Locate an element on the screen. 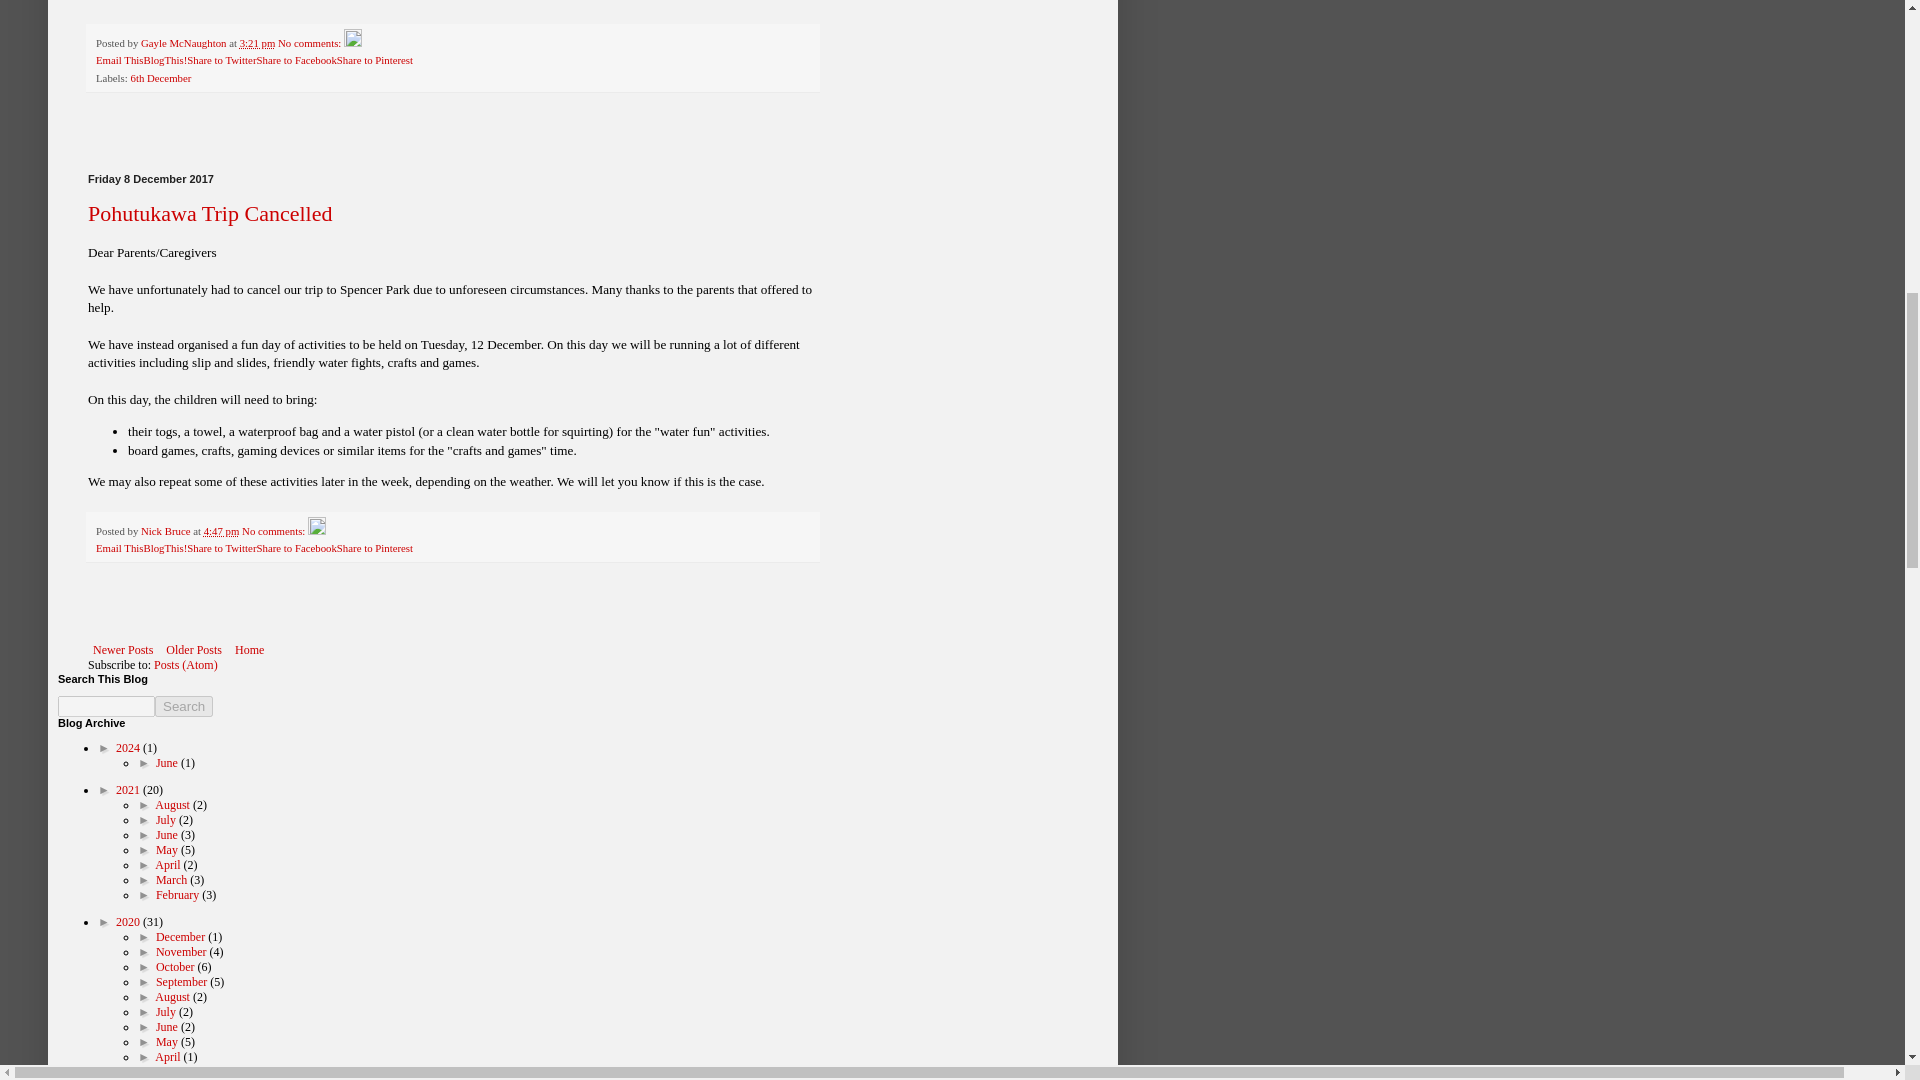 The height and width of the screenshot is (1080, 1920). Email This is located at coordinates (119, 60).